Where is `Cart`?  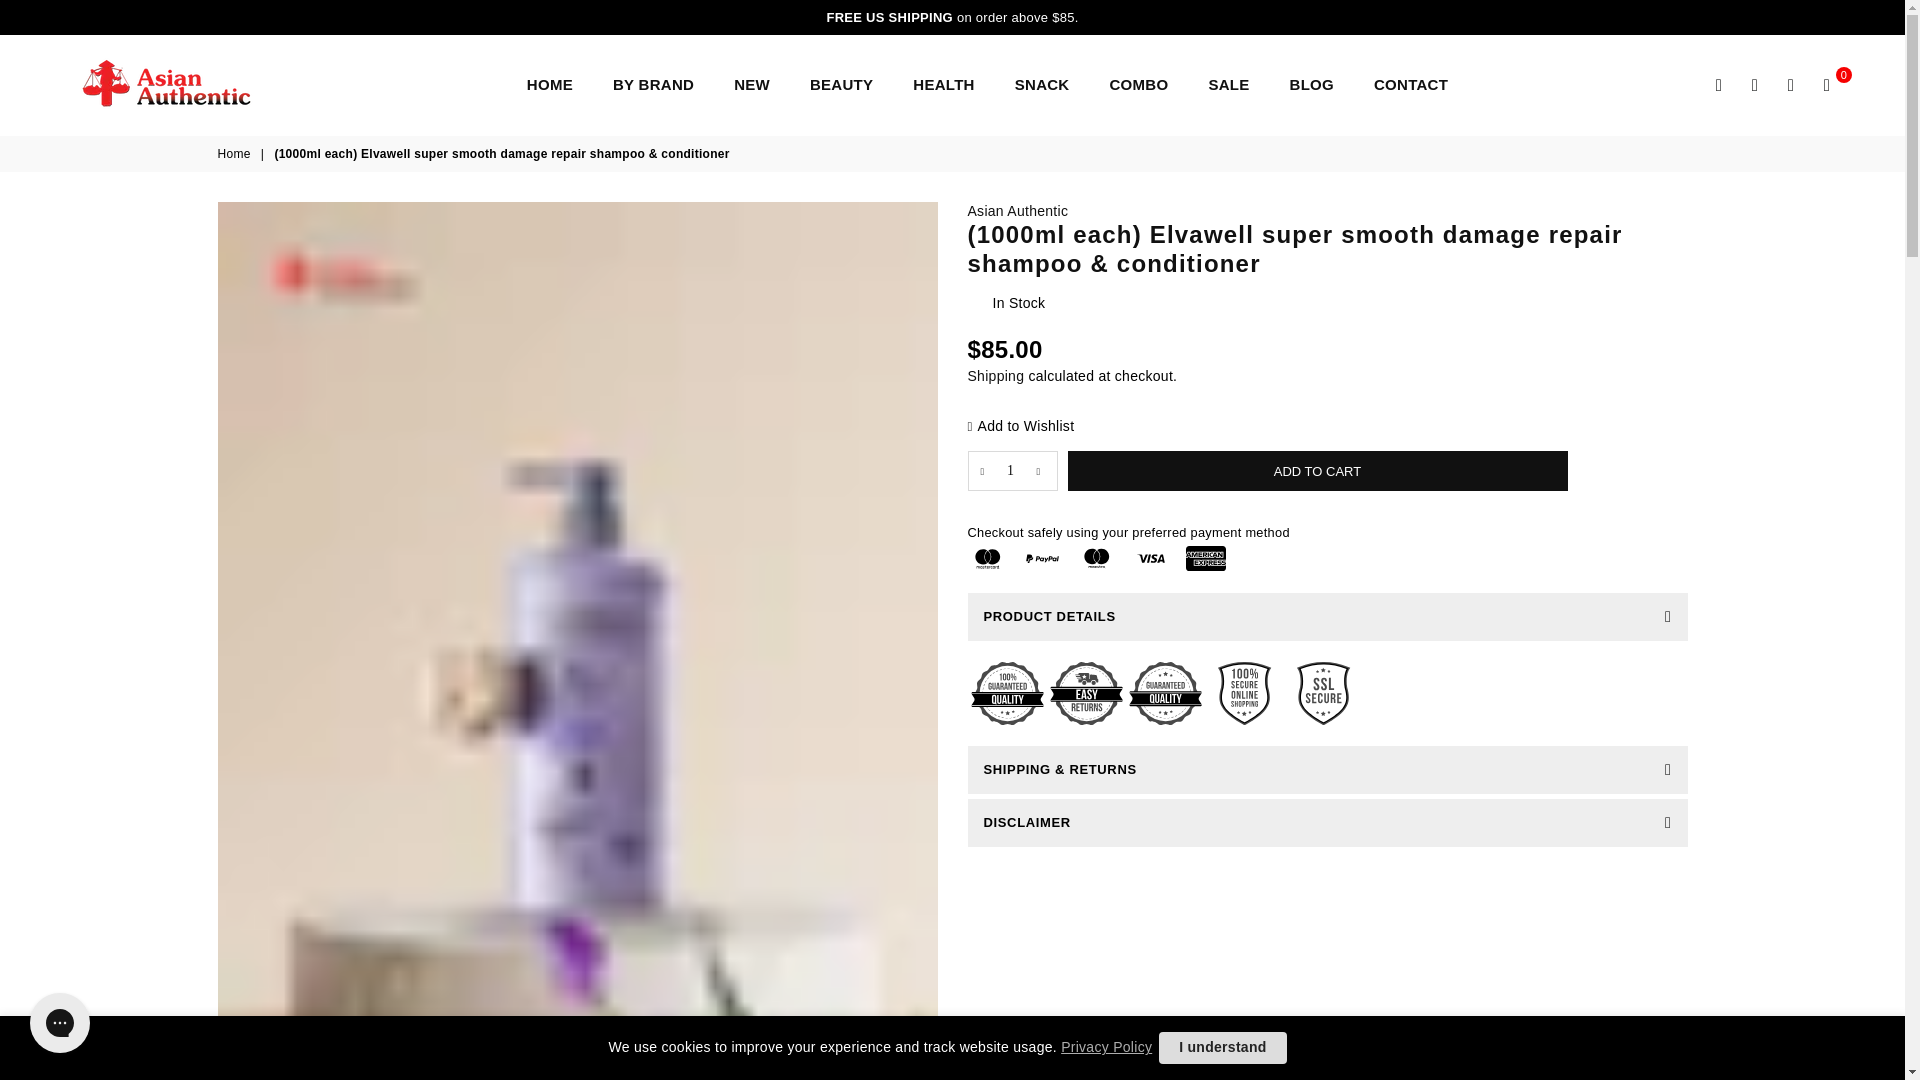
Cart is located at coordinates (1826, 85).